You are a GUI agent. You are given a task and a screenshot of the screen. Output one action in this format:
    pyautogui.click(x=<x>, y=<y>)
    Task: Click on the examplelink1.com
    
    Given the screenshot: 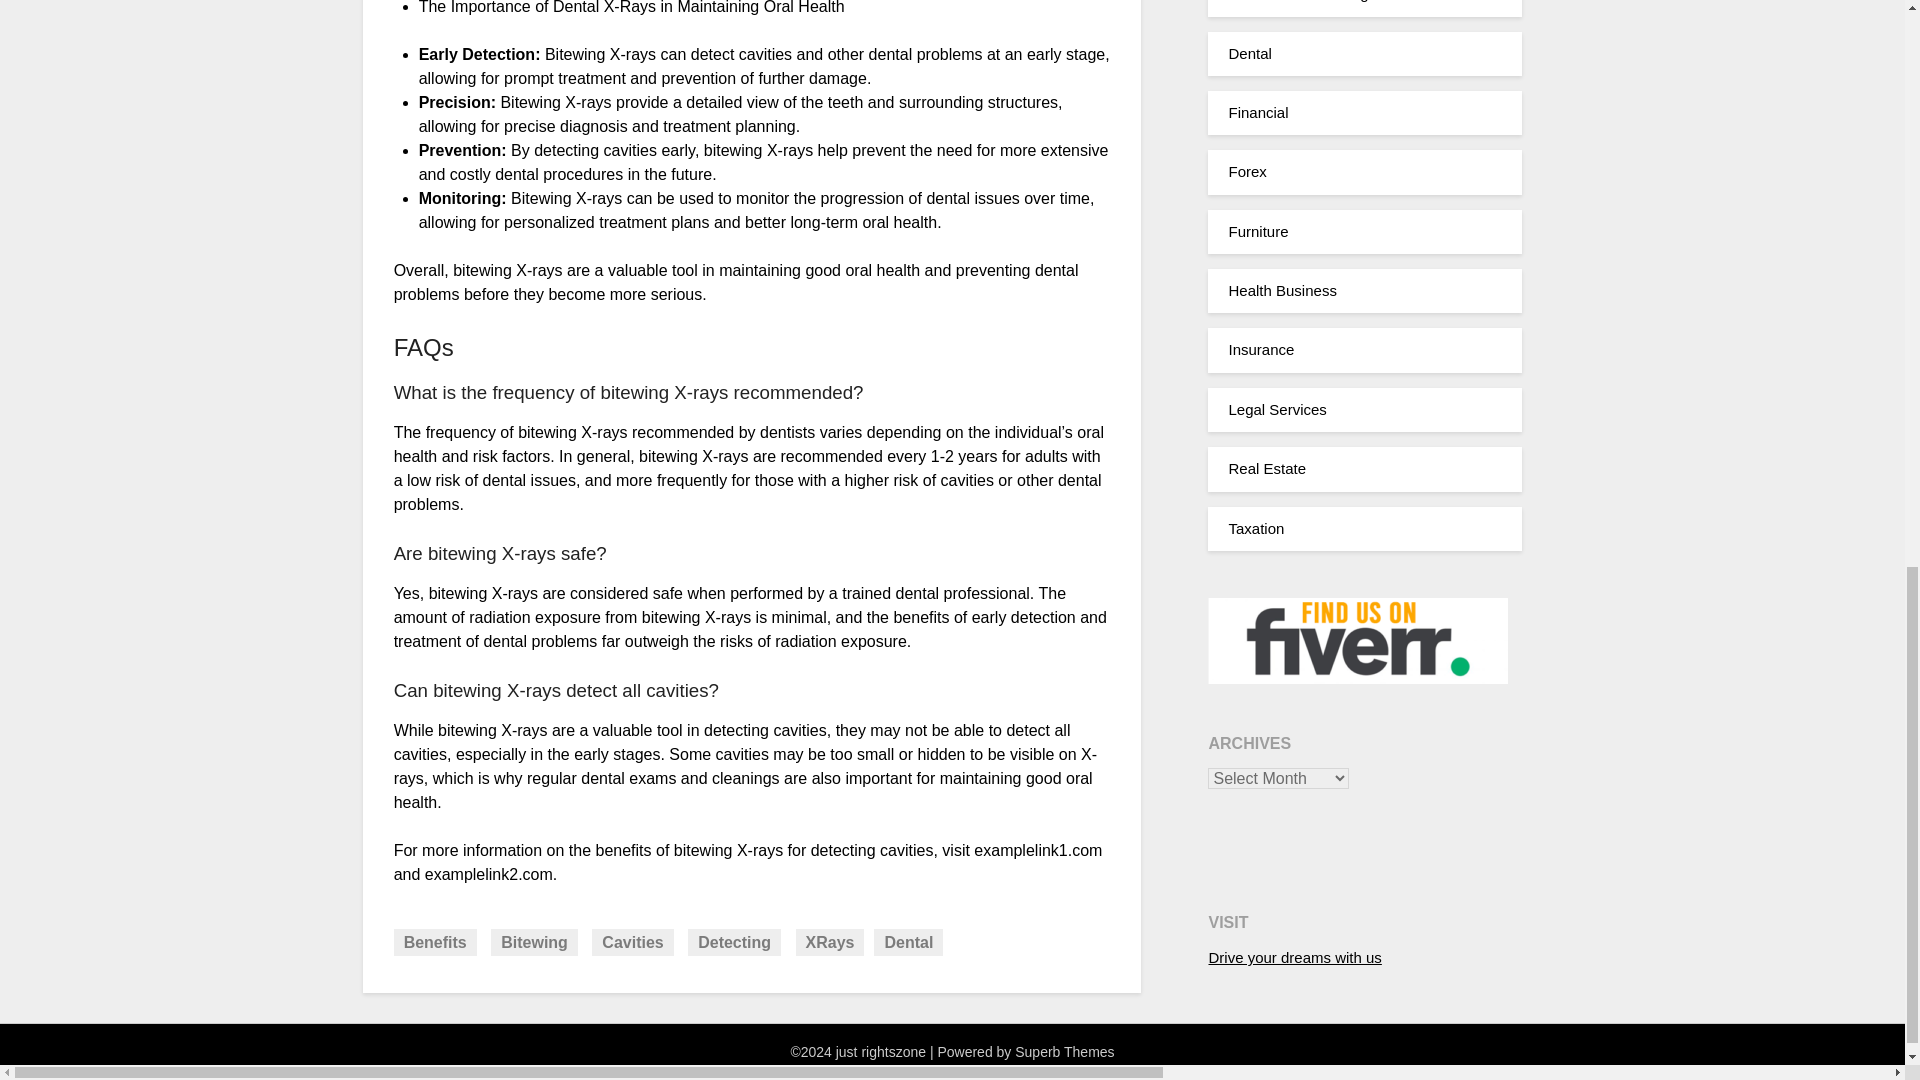 What is the action you would take?
    pyautogui.click(x=1038, y=850)
    